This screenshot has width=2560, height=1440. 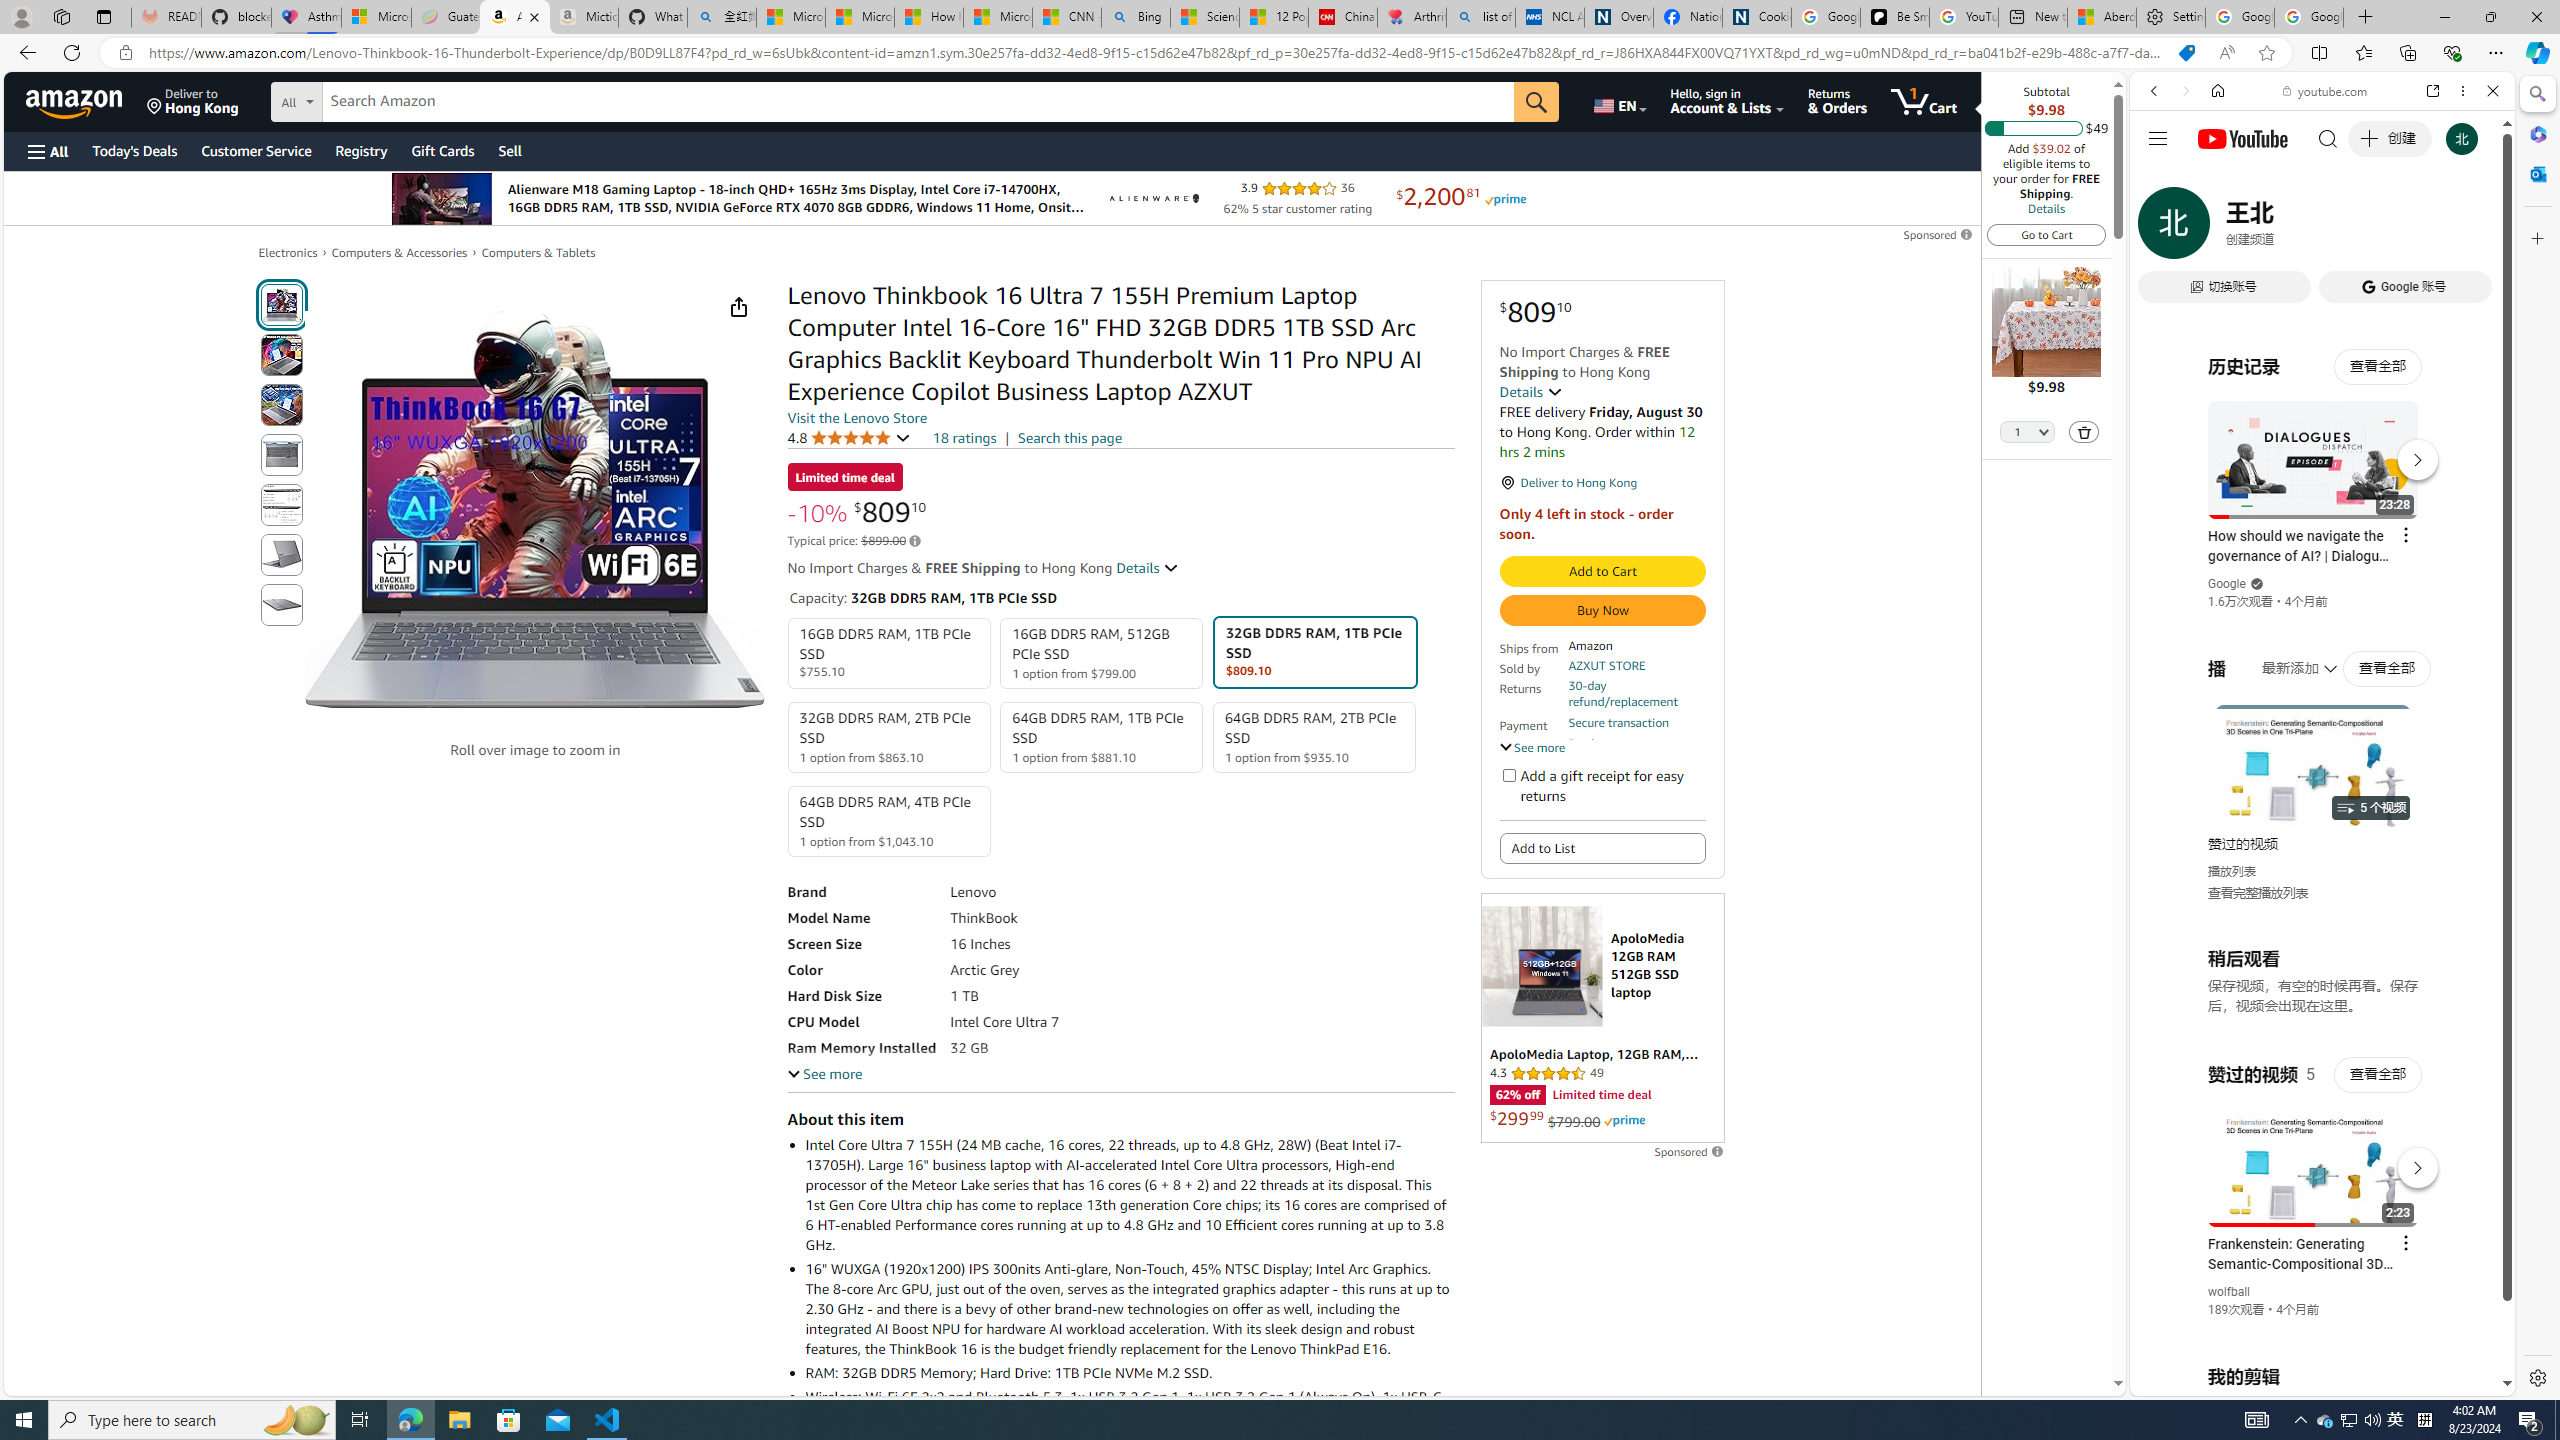 I want to click on RAM: 32GB DDR5 Memory; Hard Drive: 1TB PCIe NVMe M.2 SSD., so click(x=1128, y=1372).